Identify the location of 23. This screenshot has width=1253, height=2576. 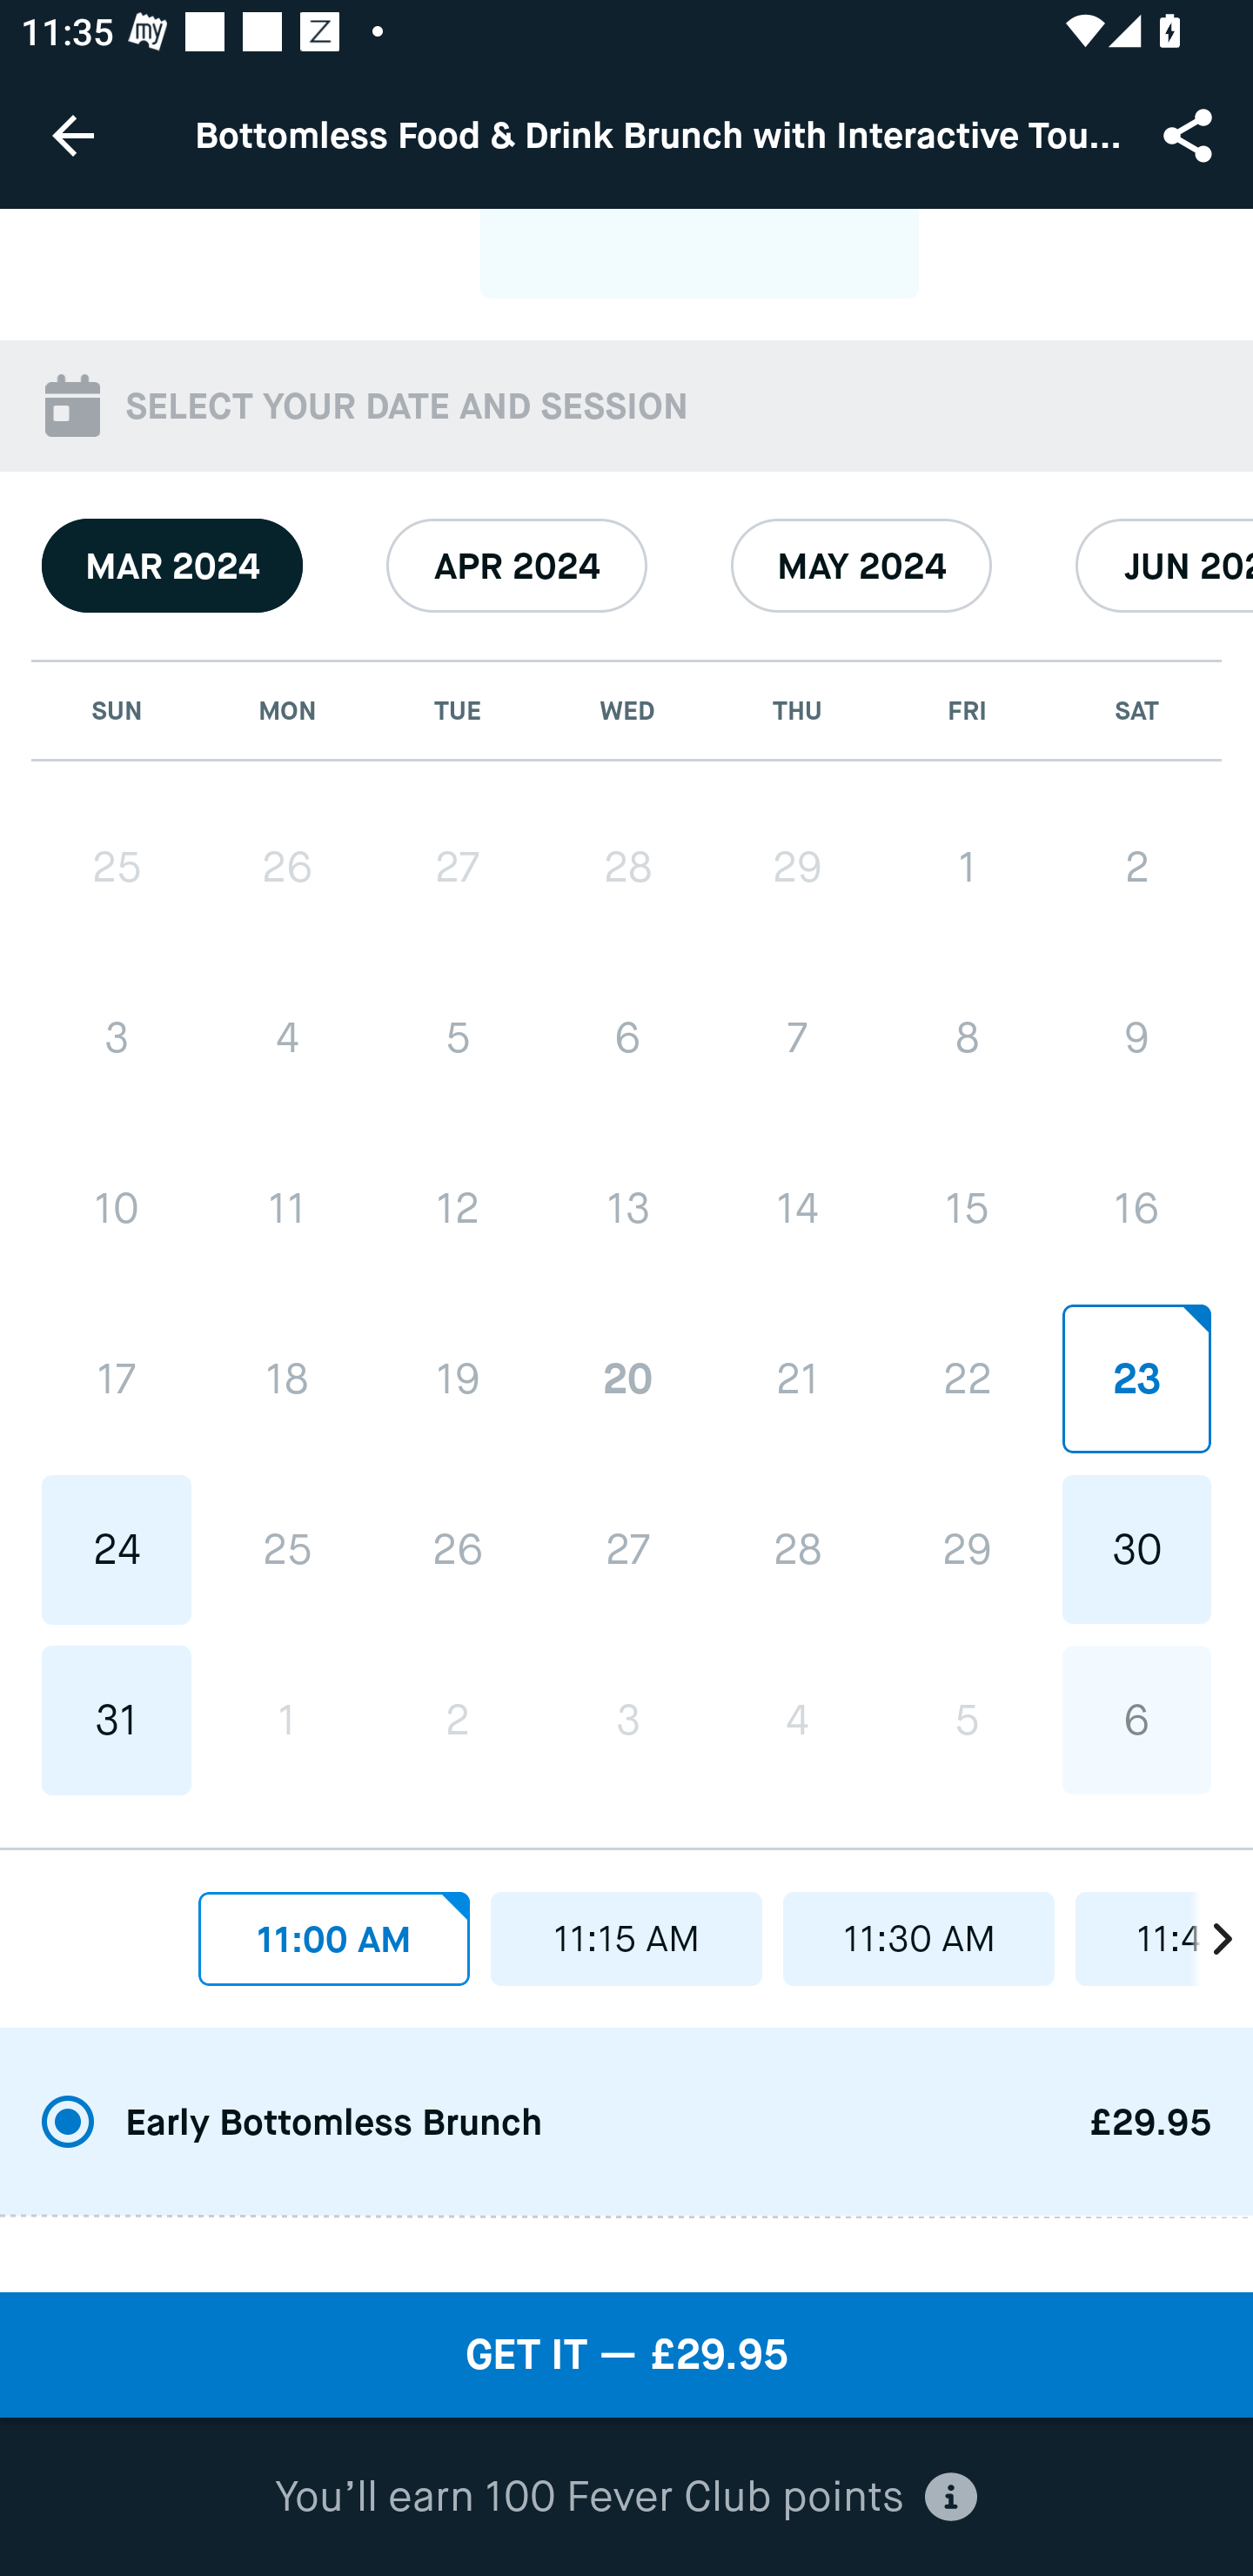
(1136, 1378).